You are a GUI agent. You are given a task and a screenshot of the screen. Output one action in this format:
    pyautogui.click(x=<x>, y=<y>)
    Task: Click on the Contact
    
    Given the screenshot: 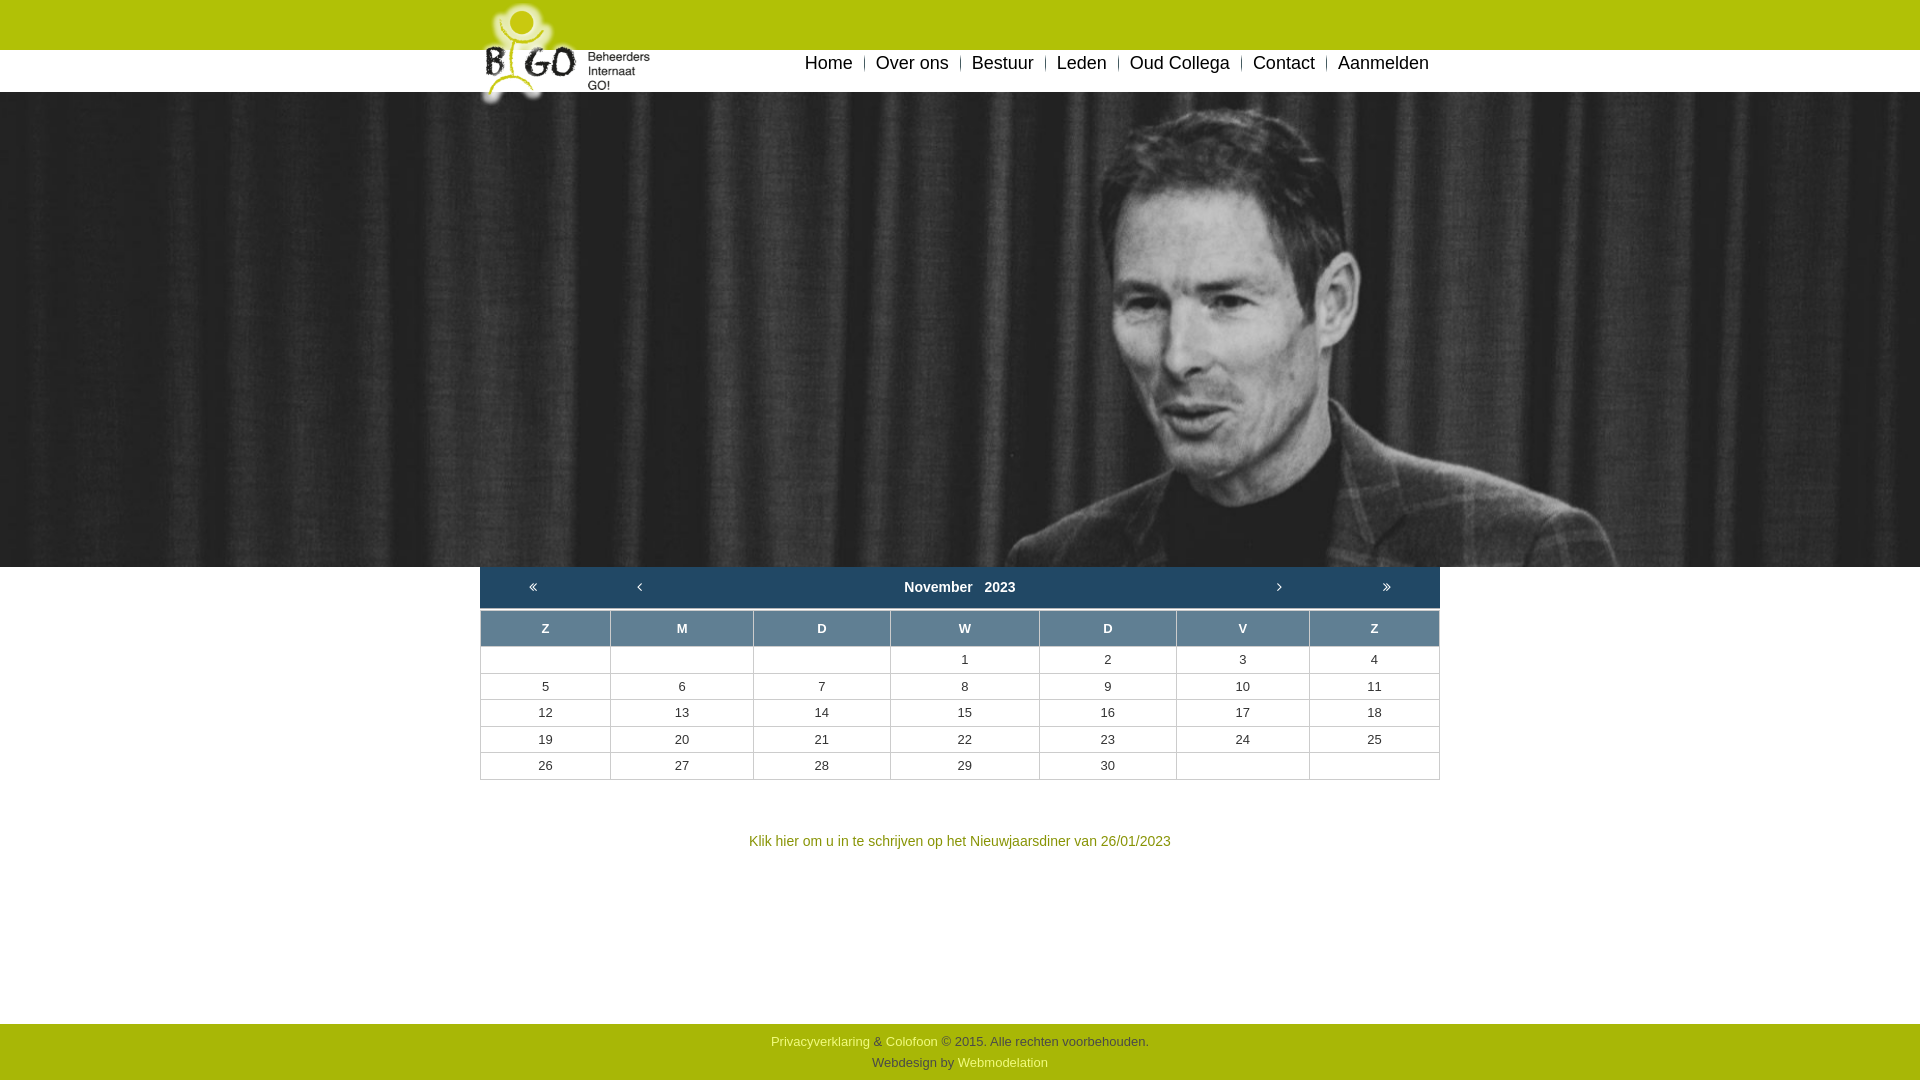 What is the action you would take?
    pyautogui.click(x=1284, y=62)
    